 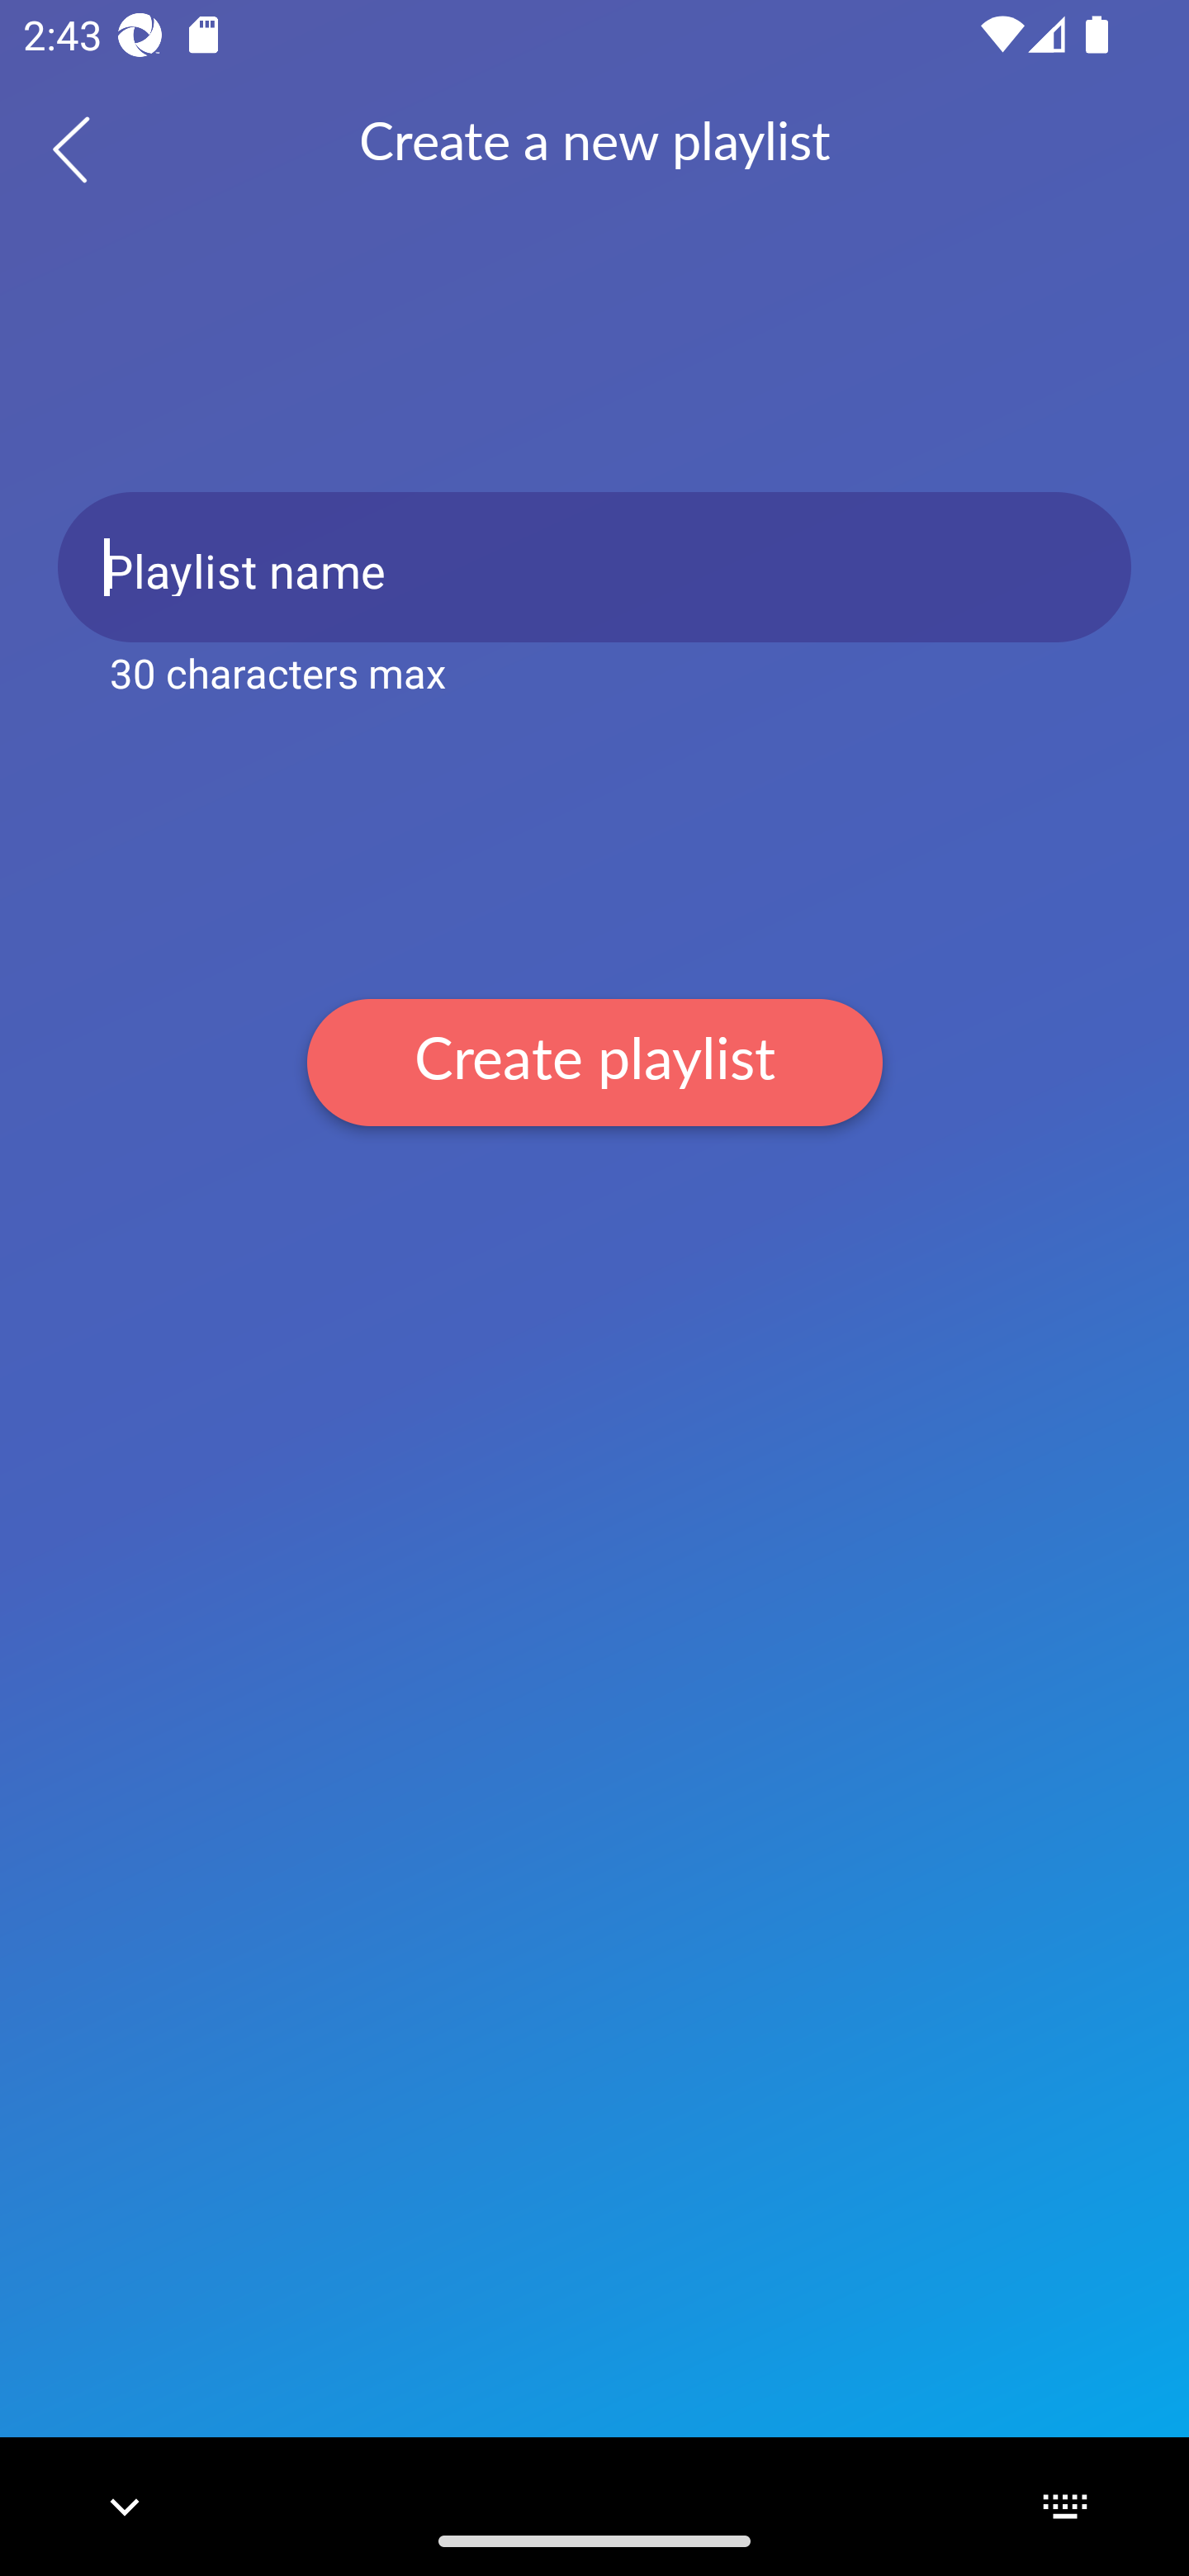 I want to click on Create playlist, so click(x=594, y=1062).